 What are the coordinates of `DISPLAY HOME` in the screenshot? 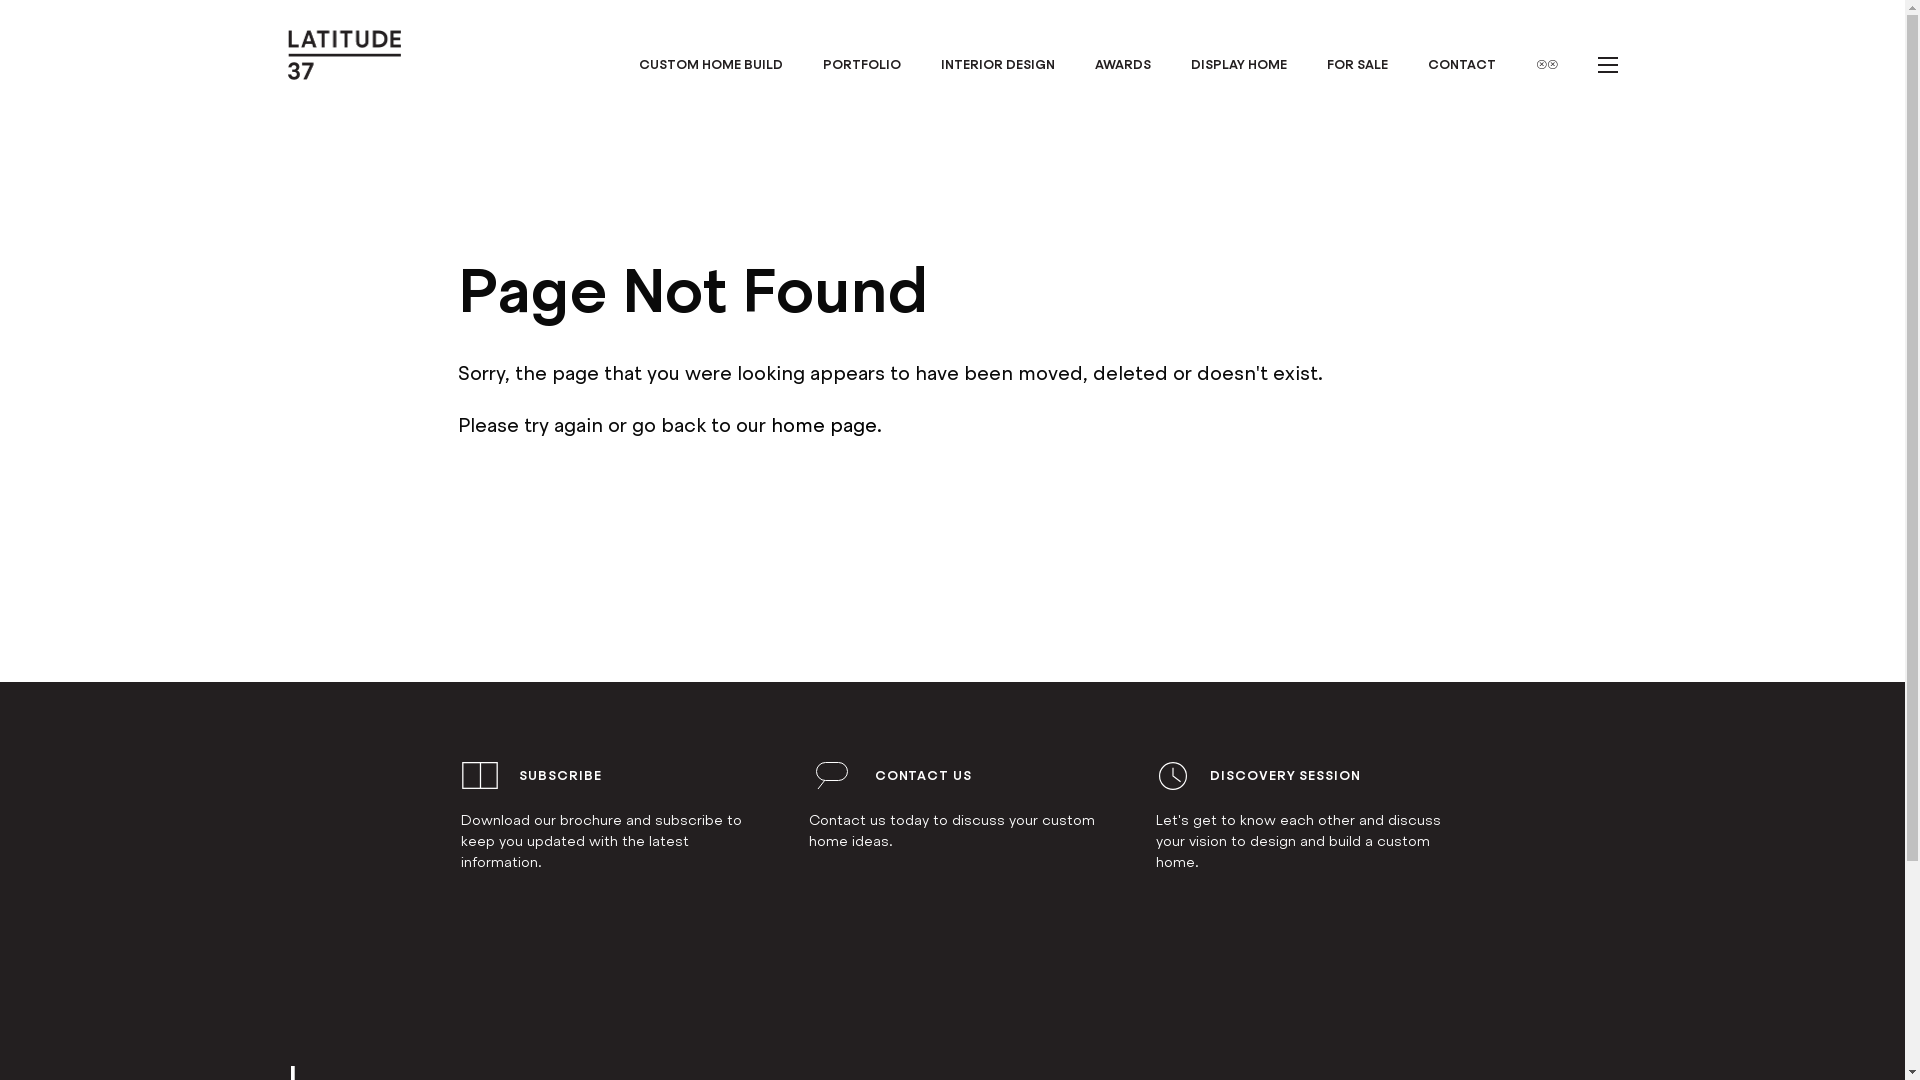 It's located at (1238, 65).